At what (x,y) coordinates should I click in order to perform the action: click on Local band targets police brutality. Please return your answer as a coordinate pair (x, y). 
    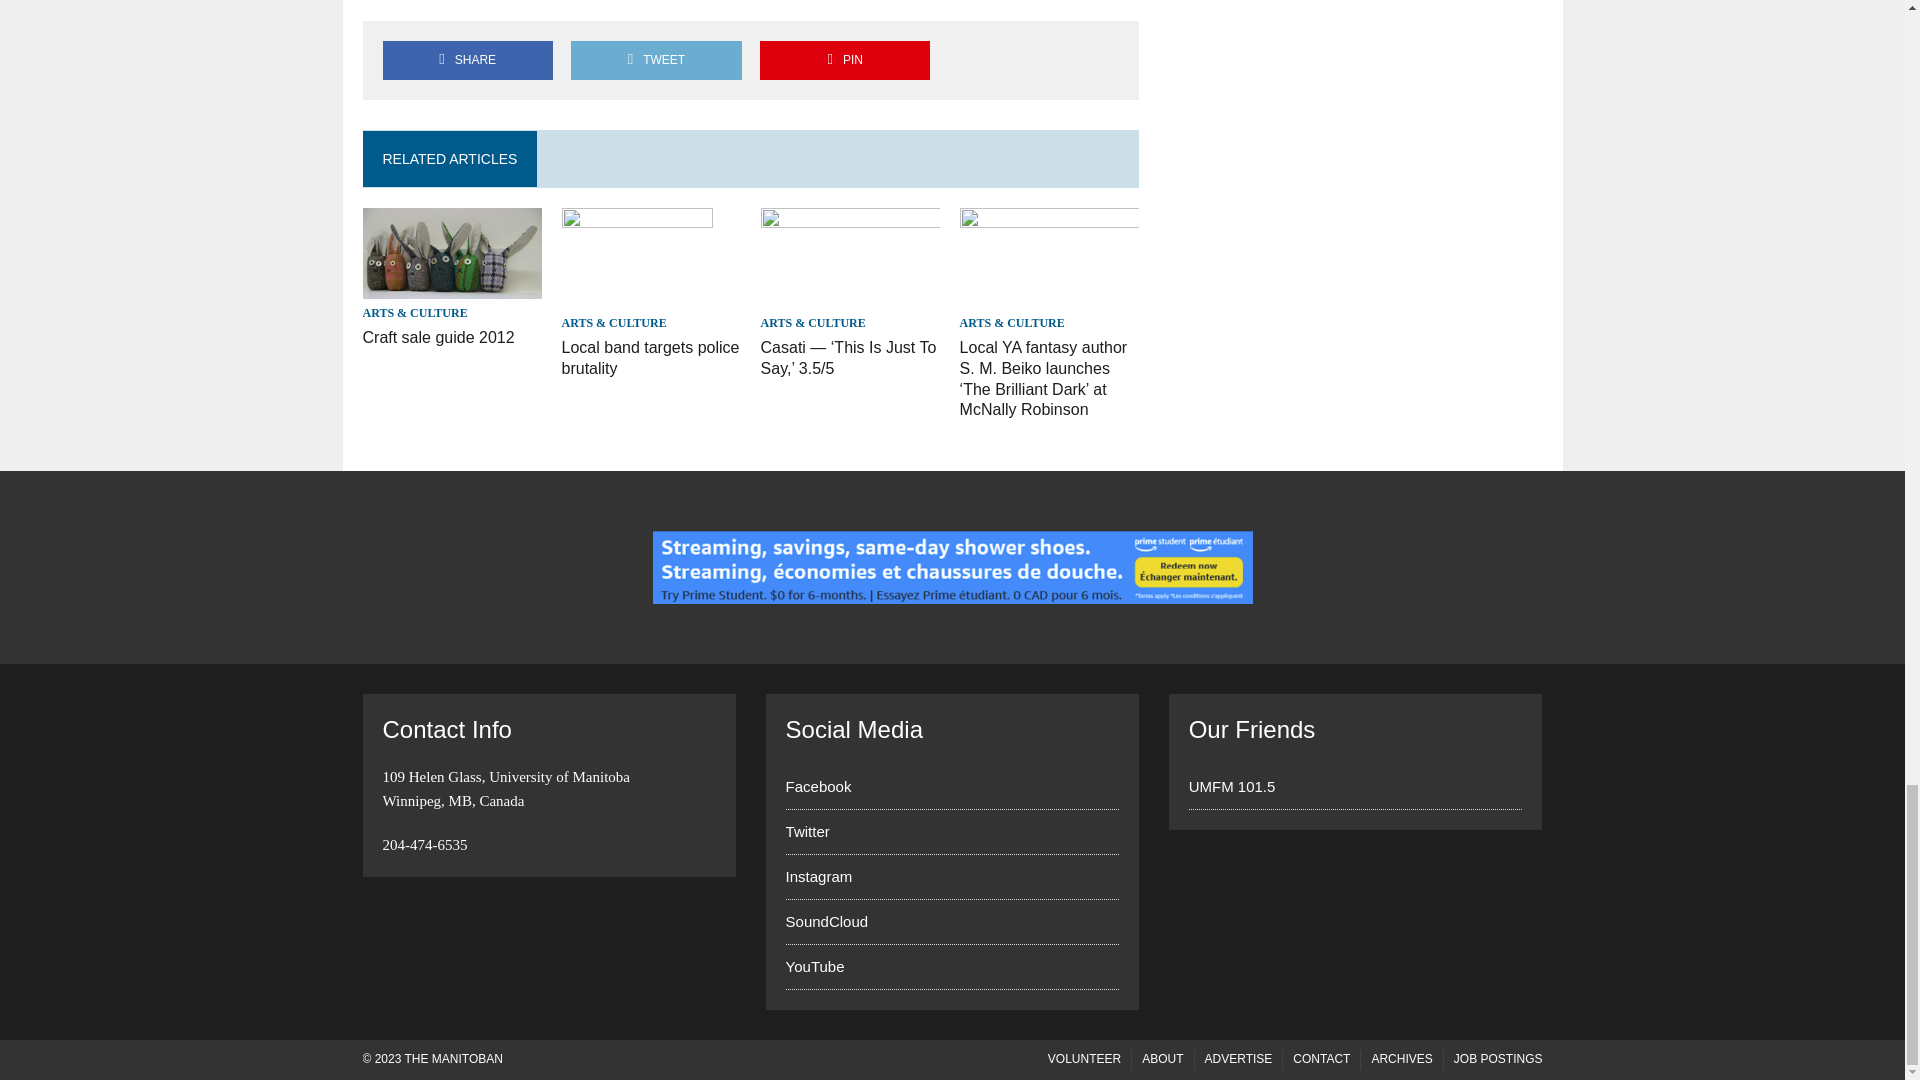
    Looking at the image, I should click on (637, 295).